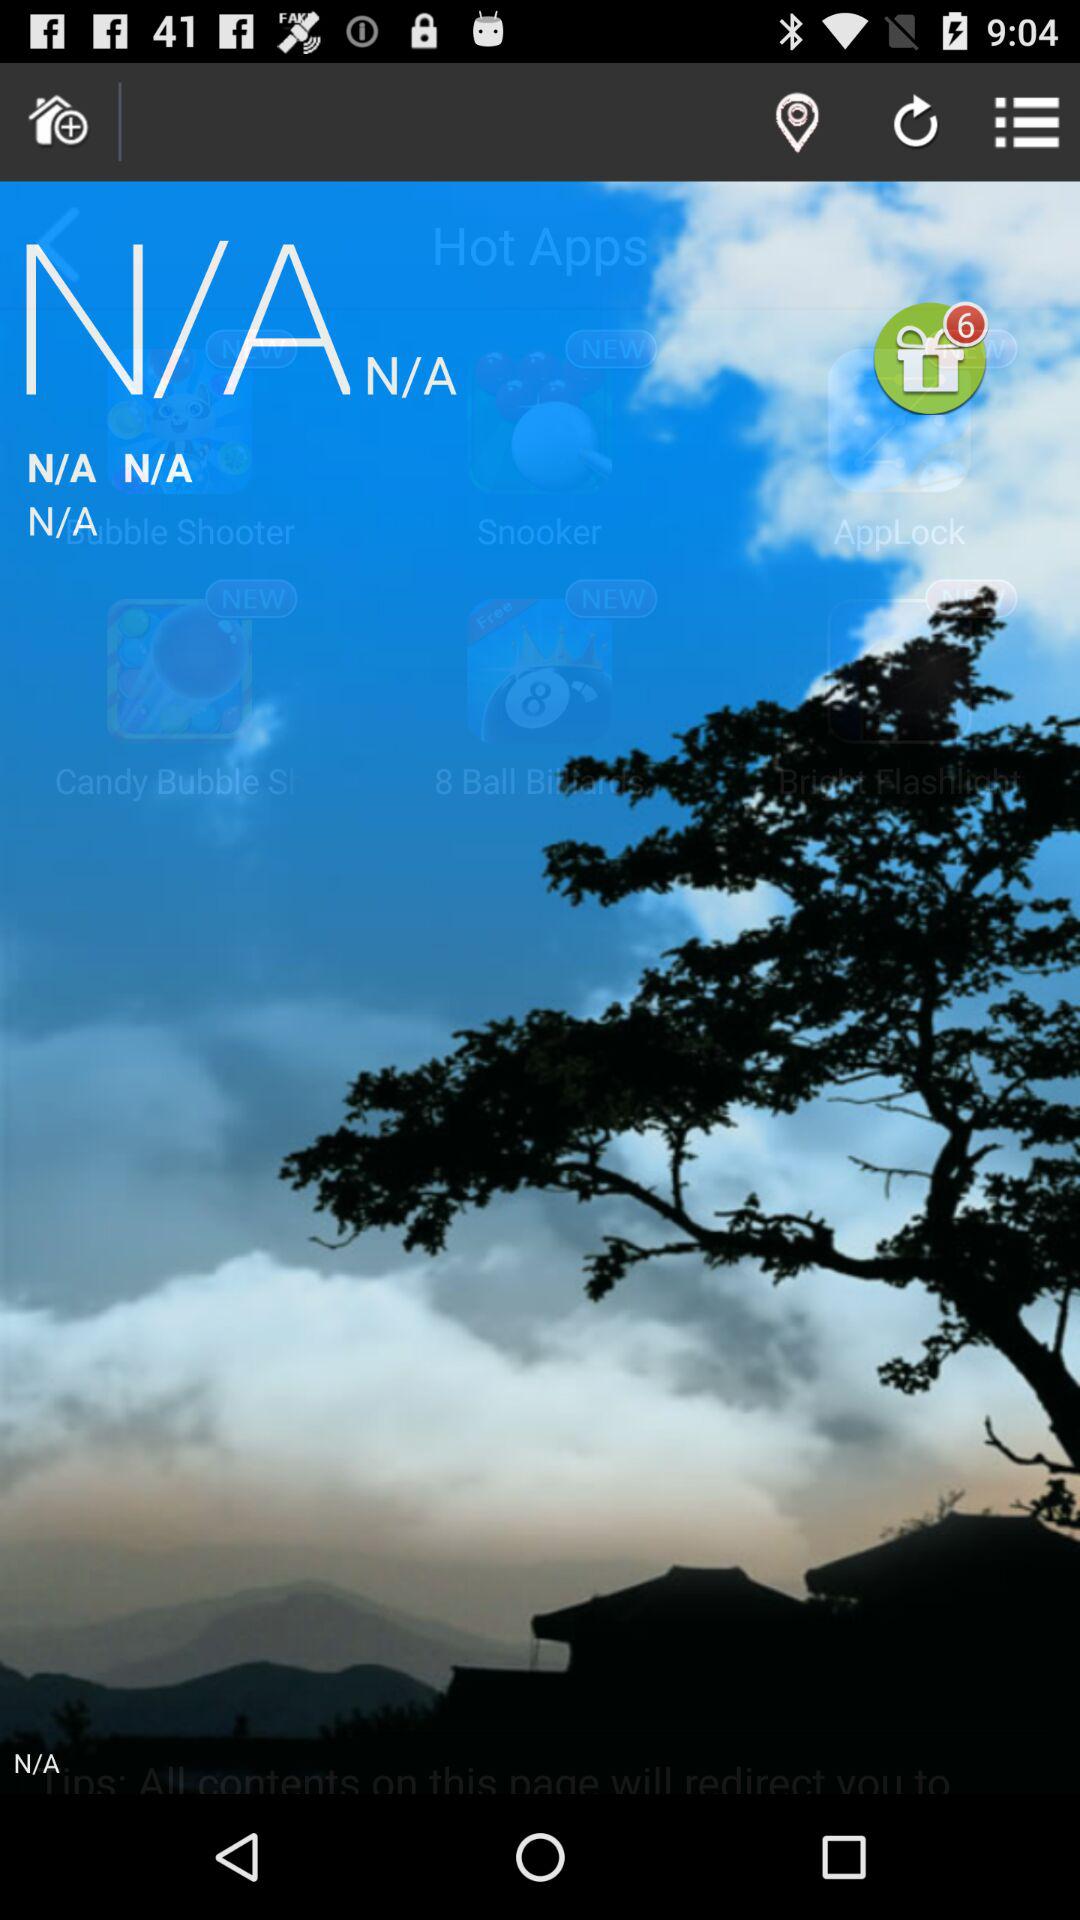  I want to click on tap app above the 6 app, so click(1028, 122).